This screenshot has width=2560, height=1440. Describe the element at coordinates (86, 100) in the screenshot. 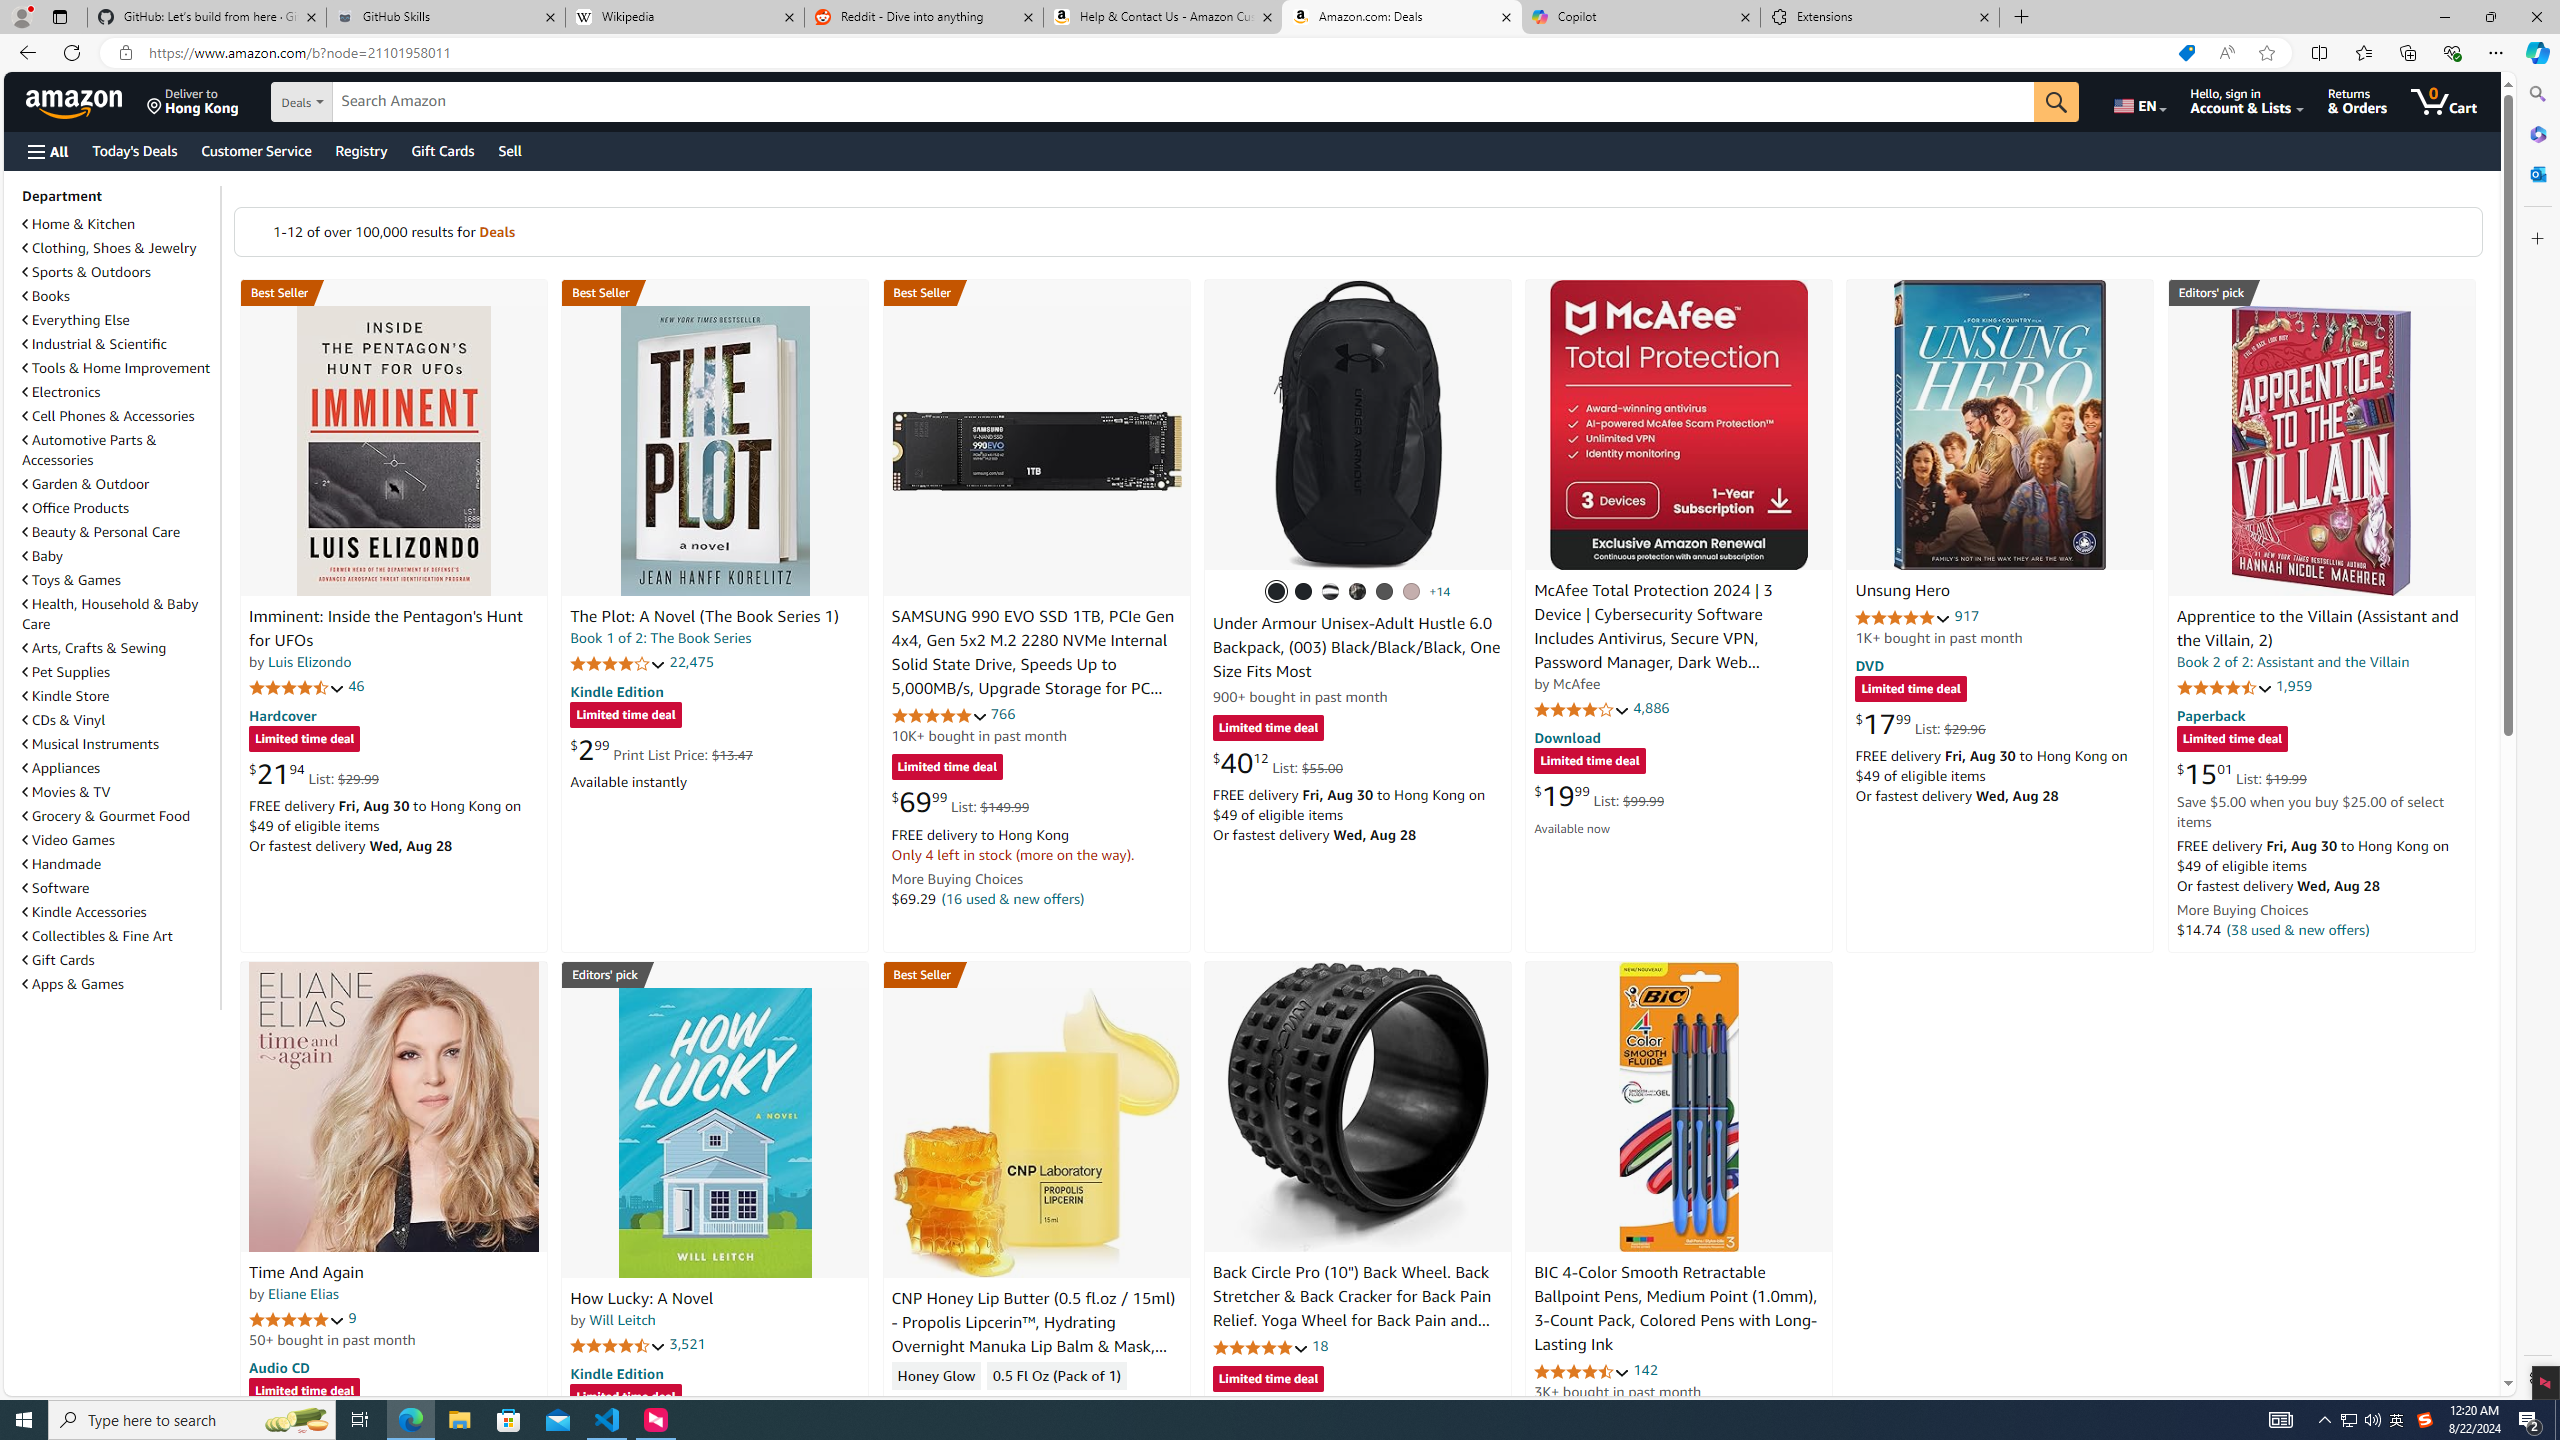

I see `Skip to main content` at that location.